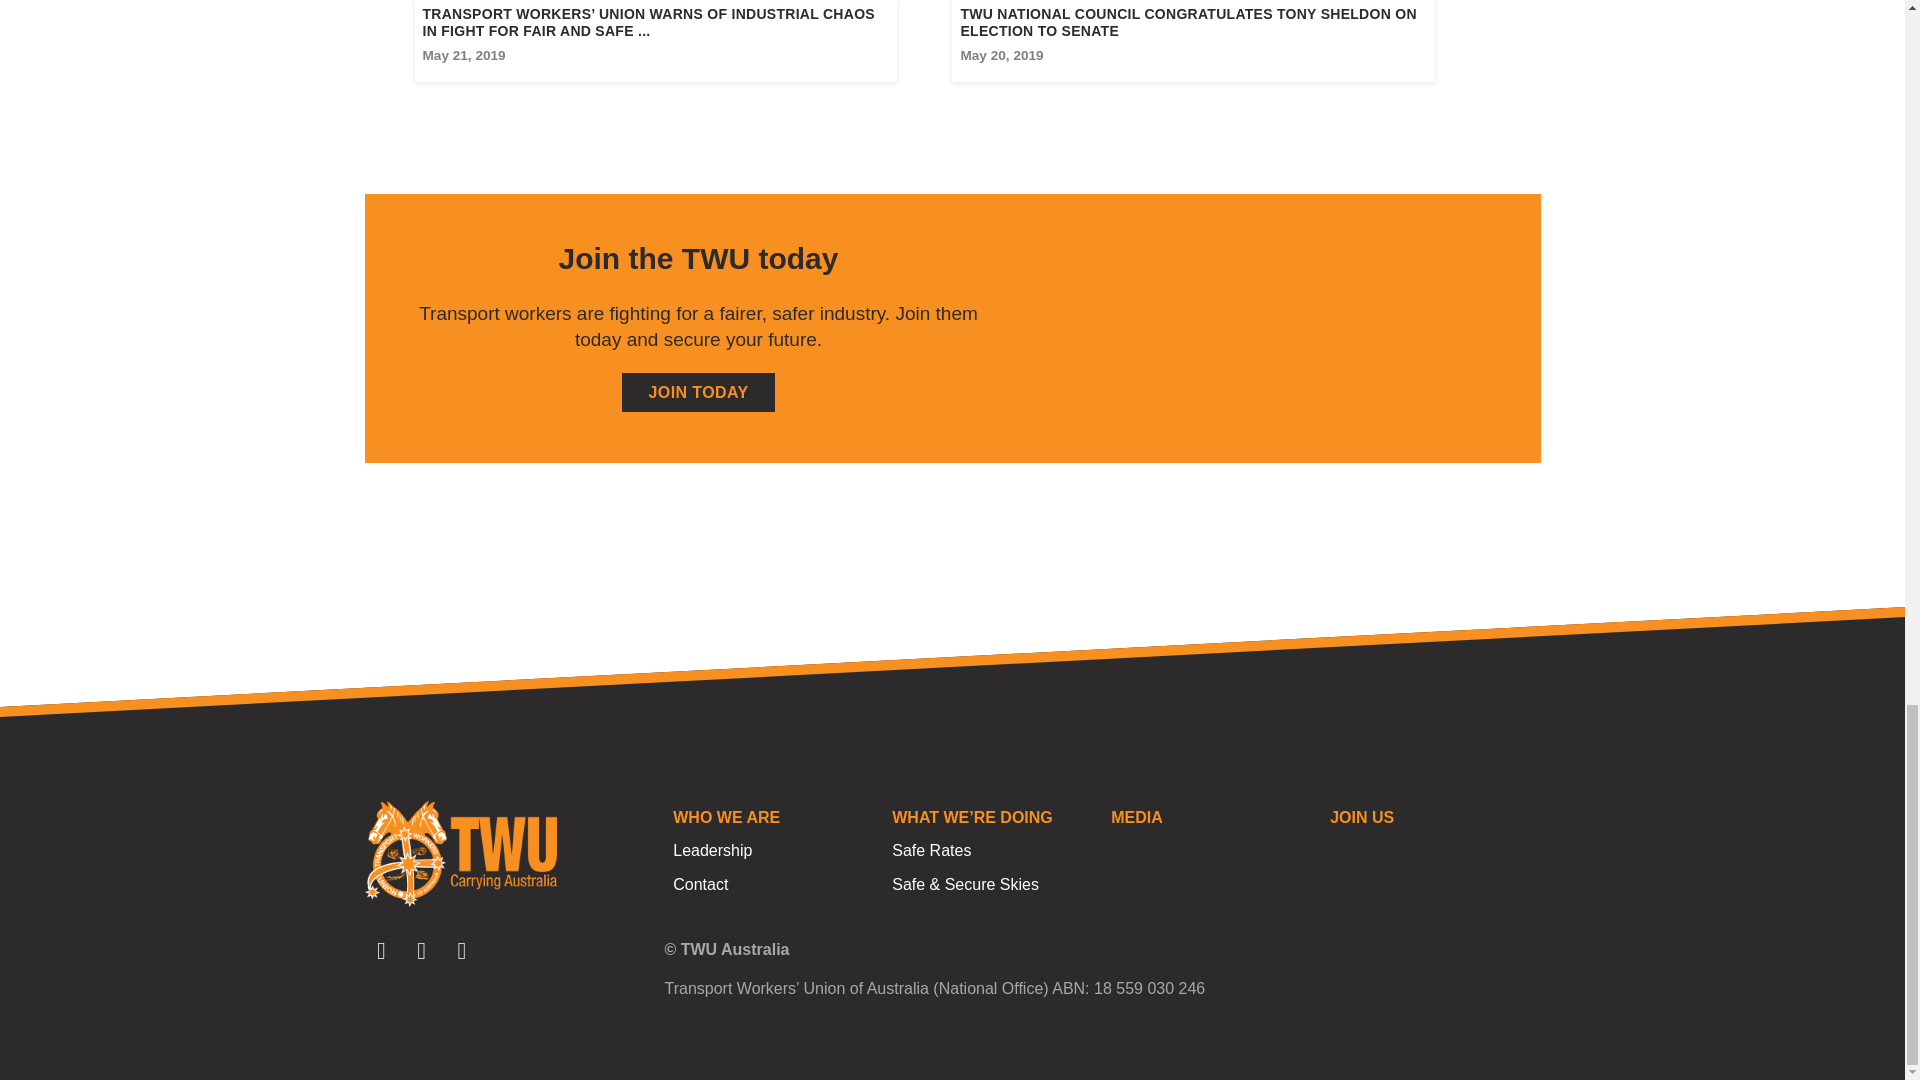 The width and height of the screenshot is (1920, 1080). What do you see at coordinates (773, 850) in the screenshot?
I see `Leadership` at bounding box center [773, 850].